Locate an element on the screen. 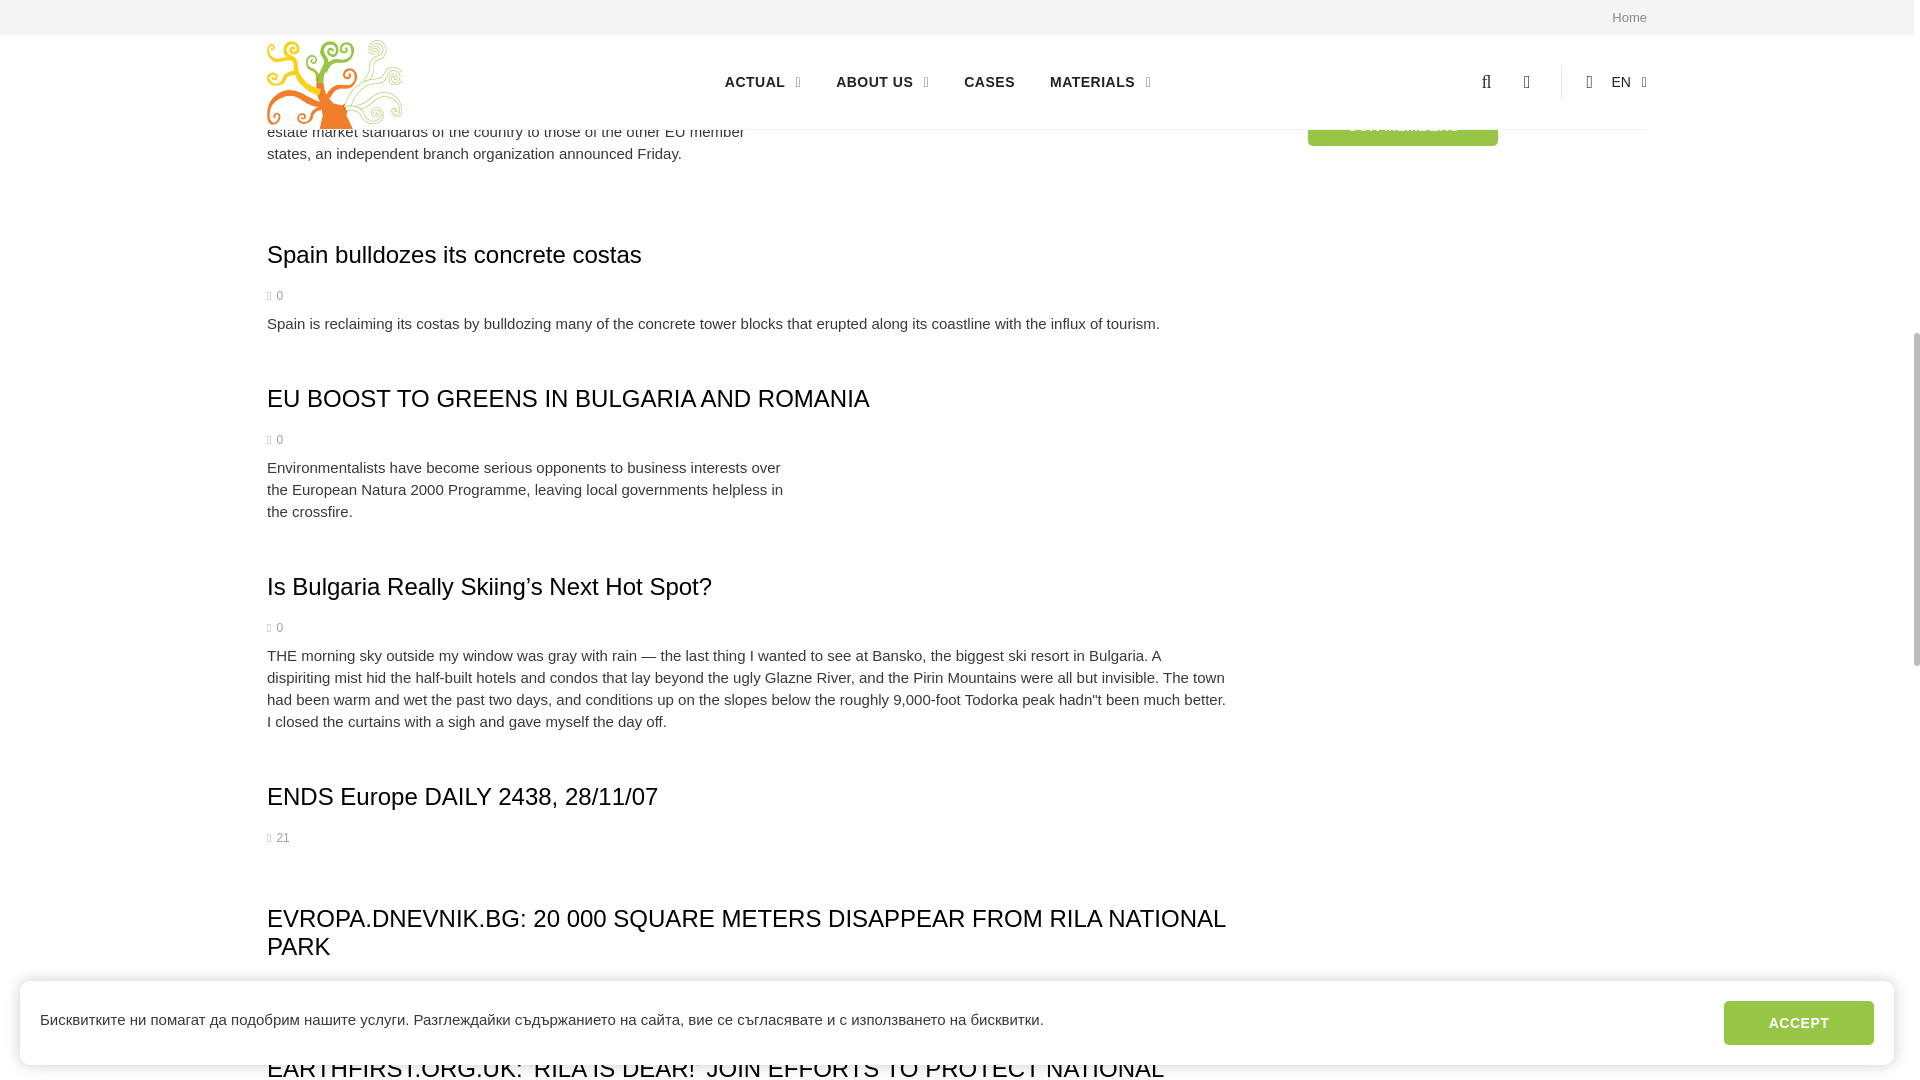  SOFIA WEEKLY is located at coordinates (354, 40).